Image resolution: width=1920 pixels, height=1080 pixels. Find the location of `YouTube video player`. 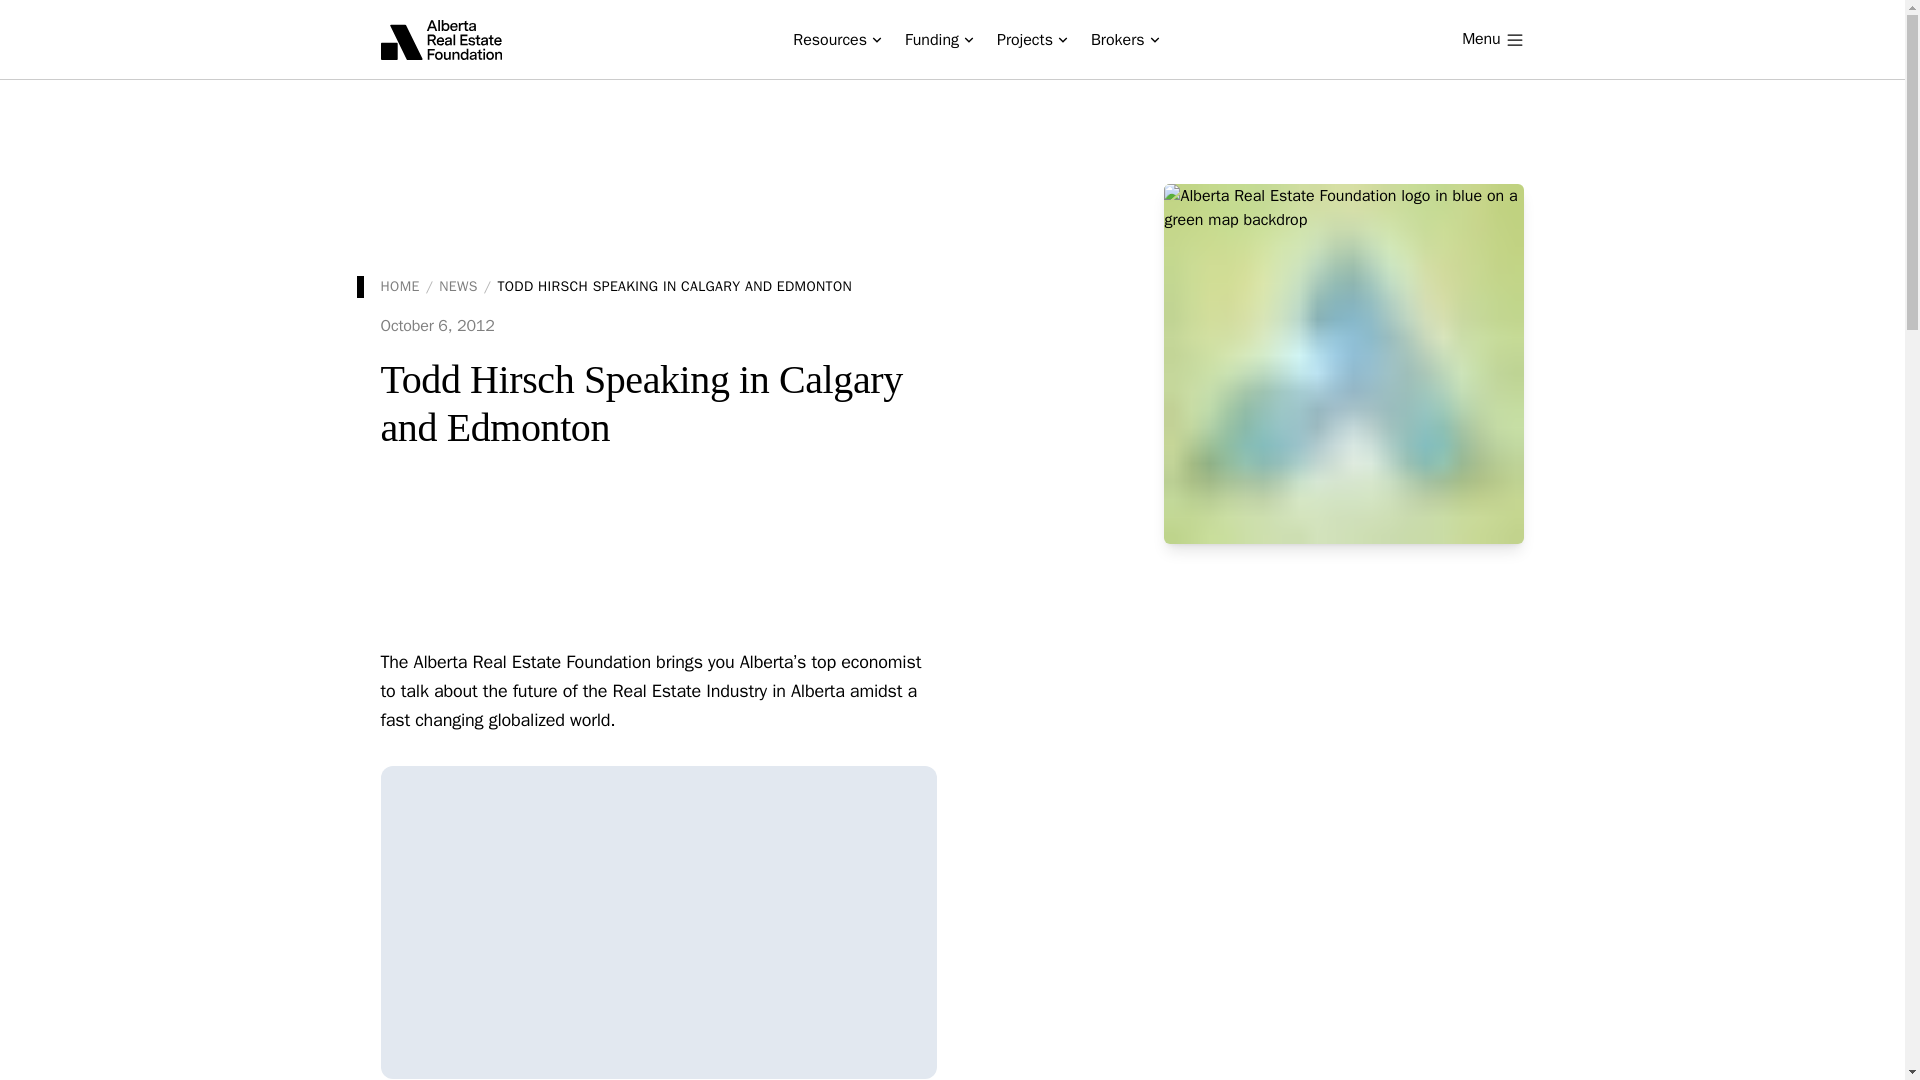

YouTube video player is located at coordinates (658, 922).